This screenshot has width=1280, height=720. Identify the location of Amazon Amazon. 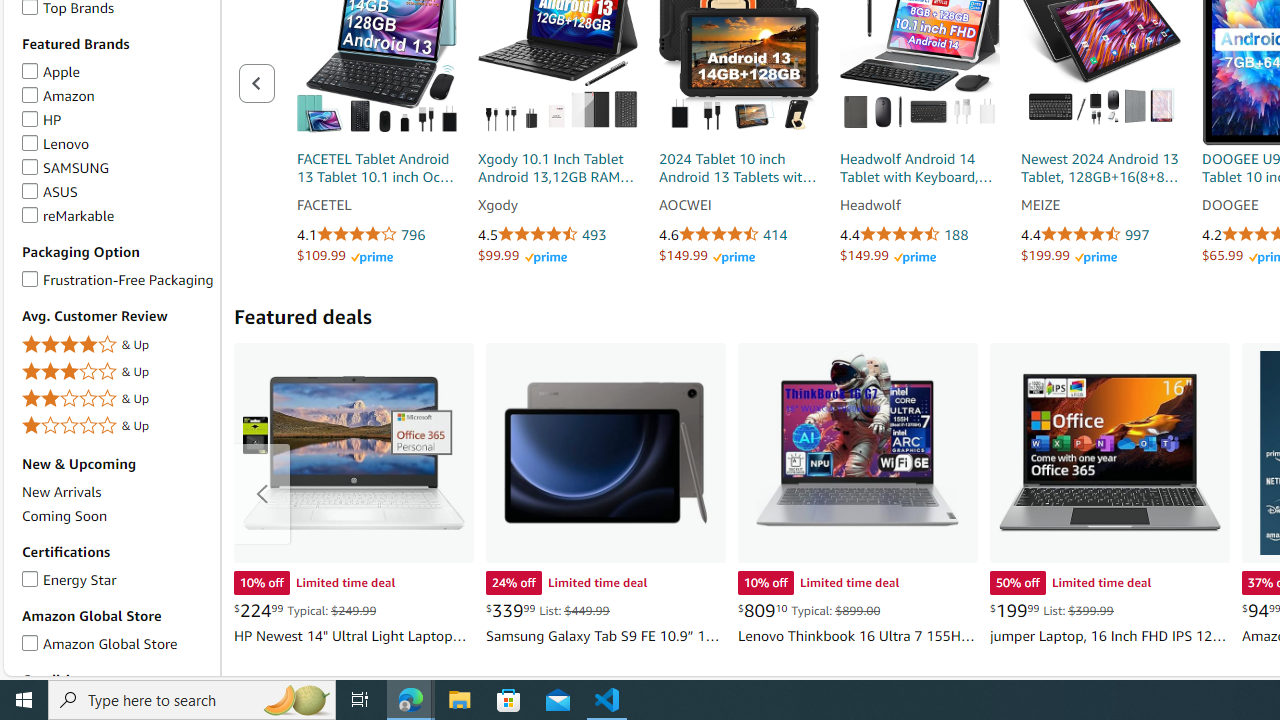
(58, 94).